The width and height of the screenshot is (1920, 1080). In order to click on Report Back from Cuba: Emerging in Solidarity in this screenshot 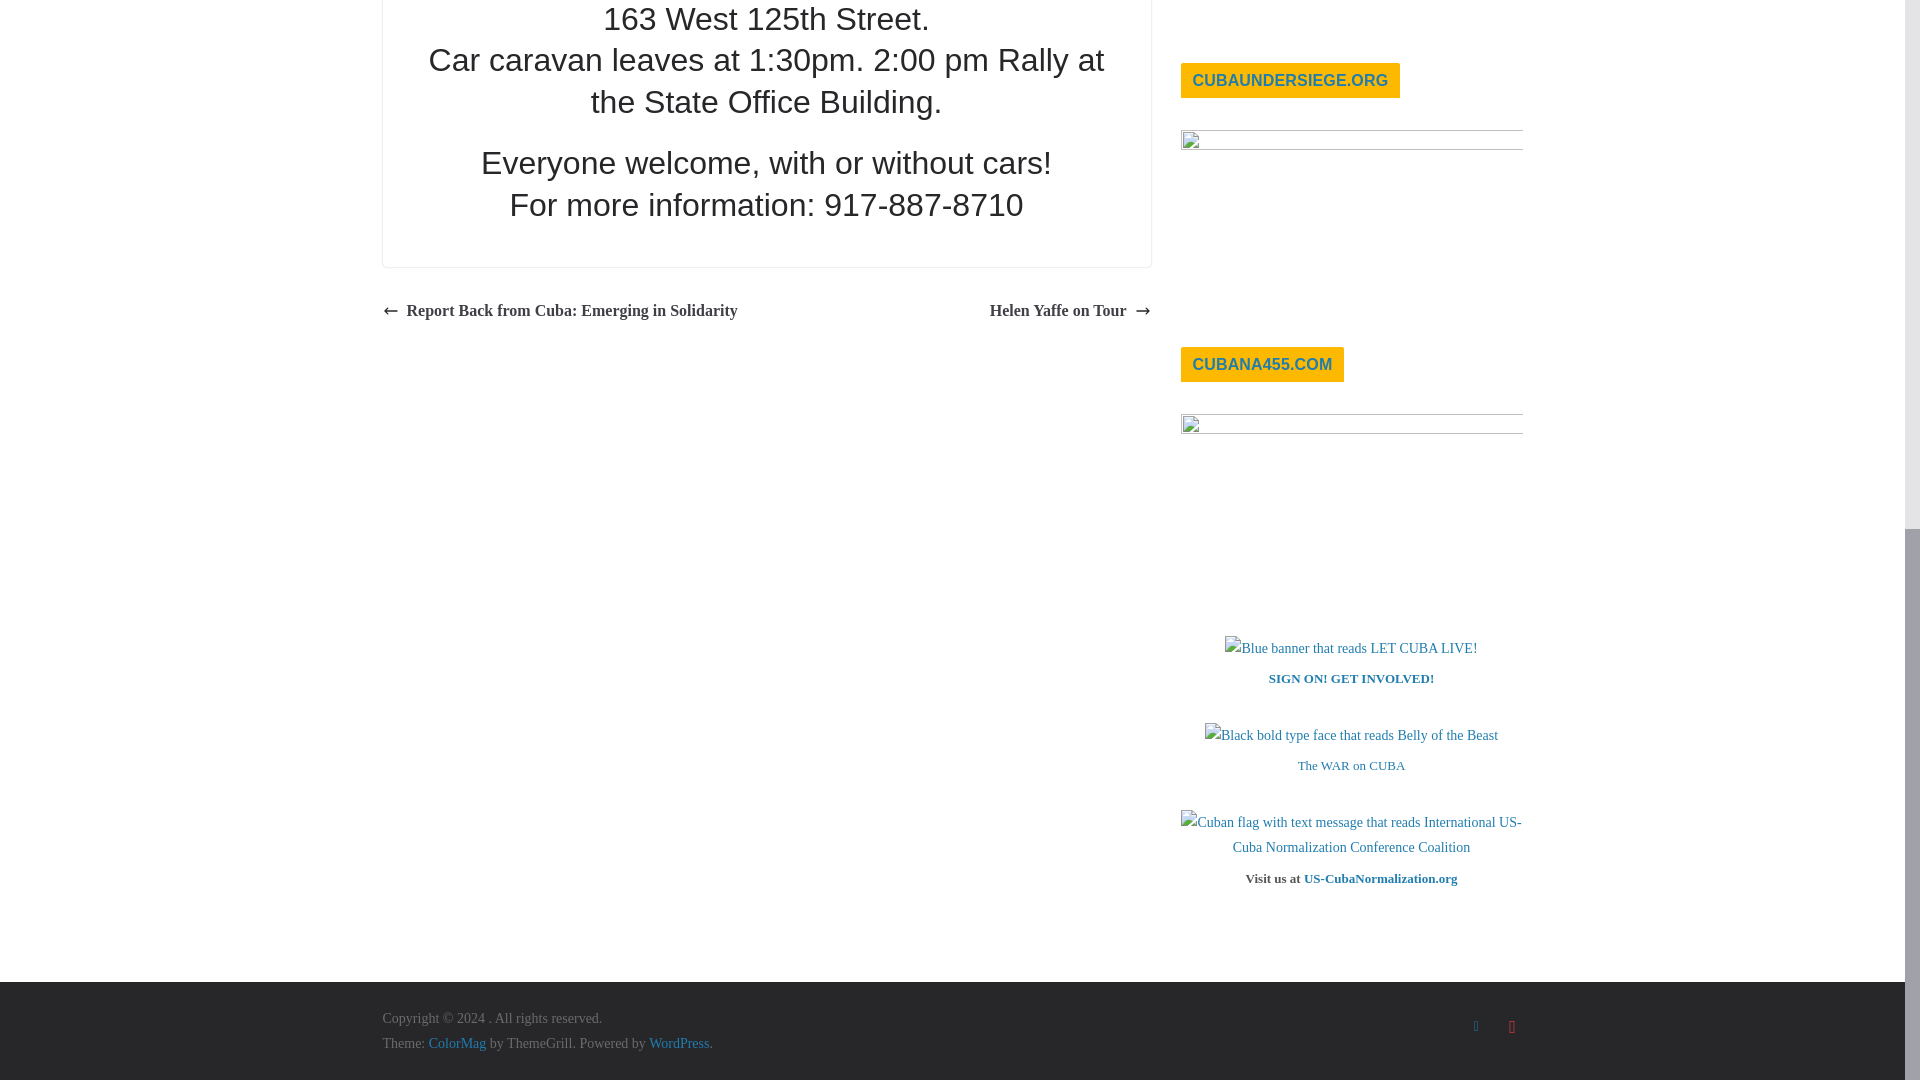, I will do `click(560, 312)`.